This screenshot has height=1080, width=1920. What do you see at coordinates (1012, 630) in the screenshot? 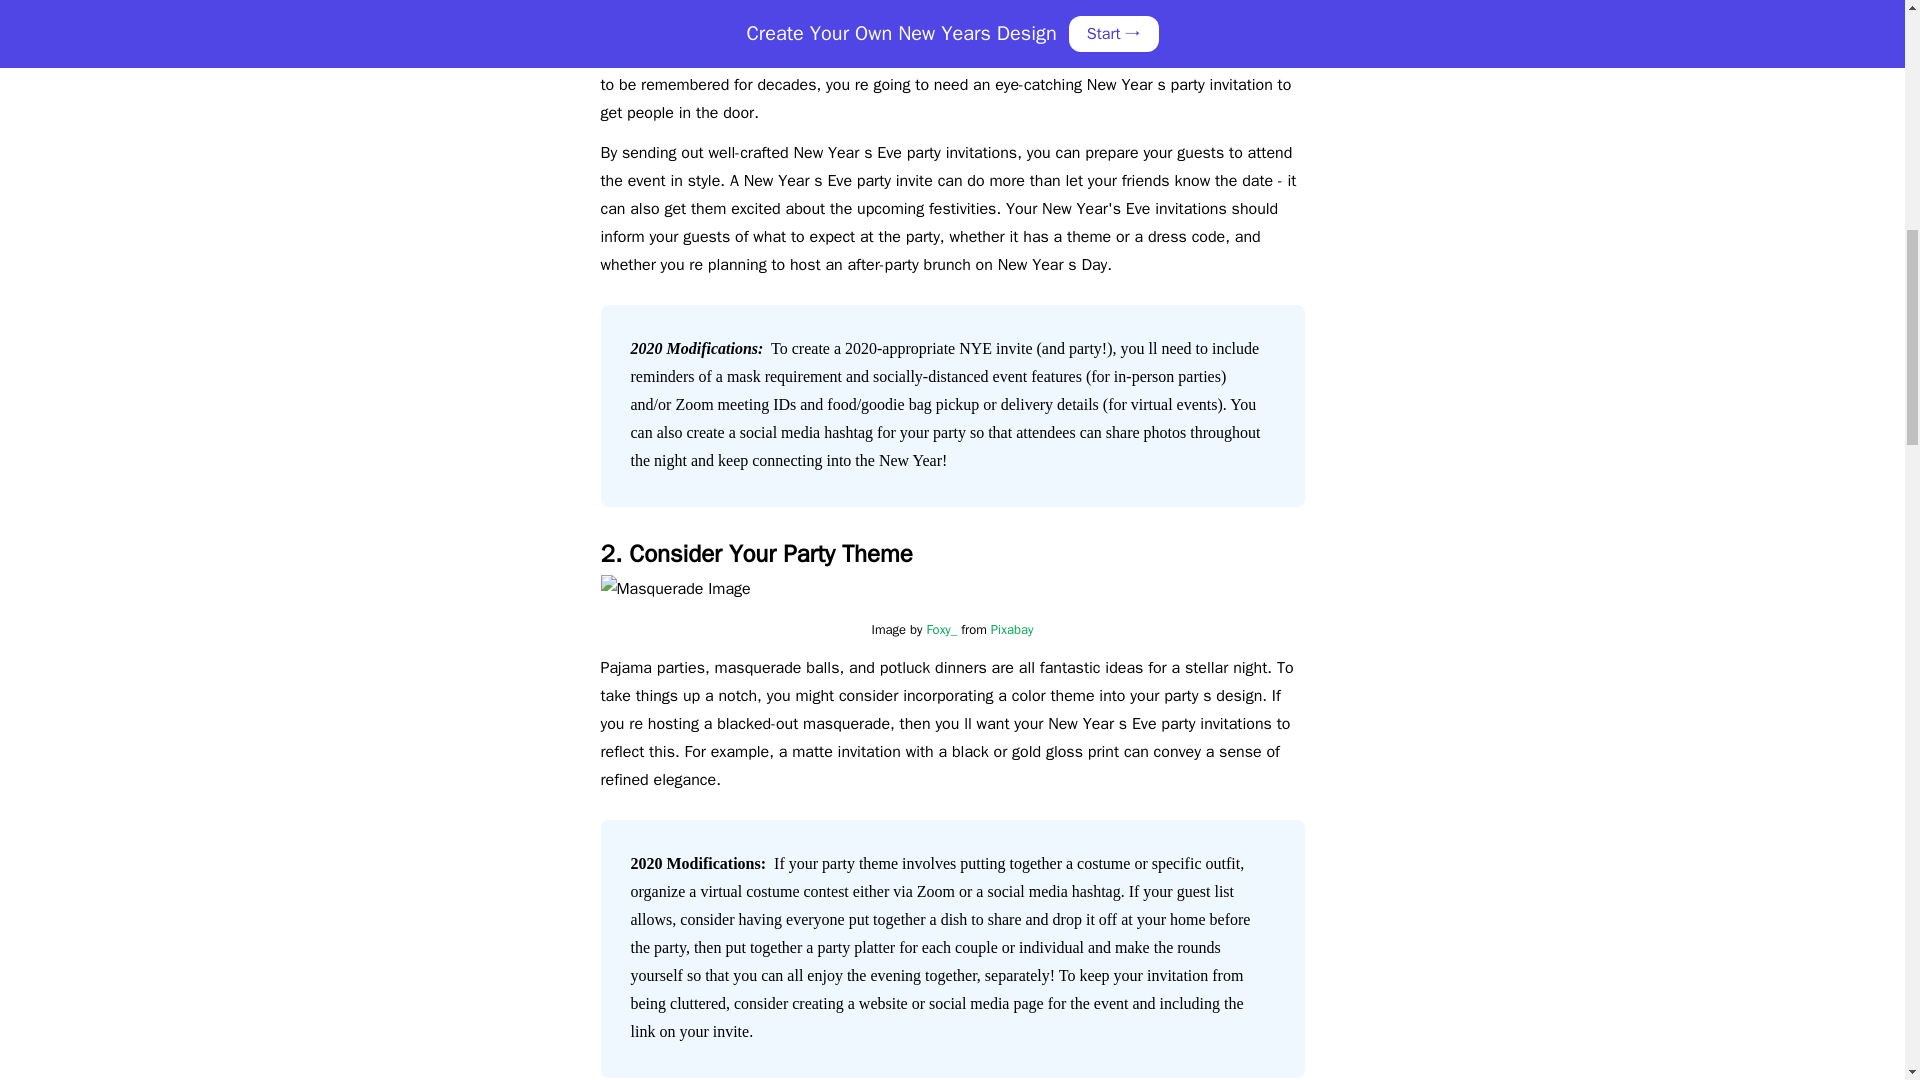
I see `Pixabay` at bounding box center [1012, 630].